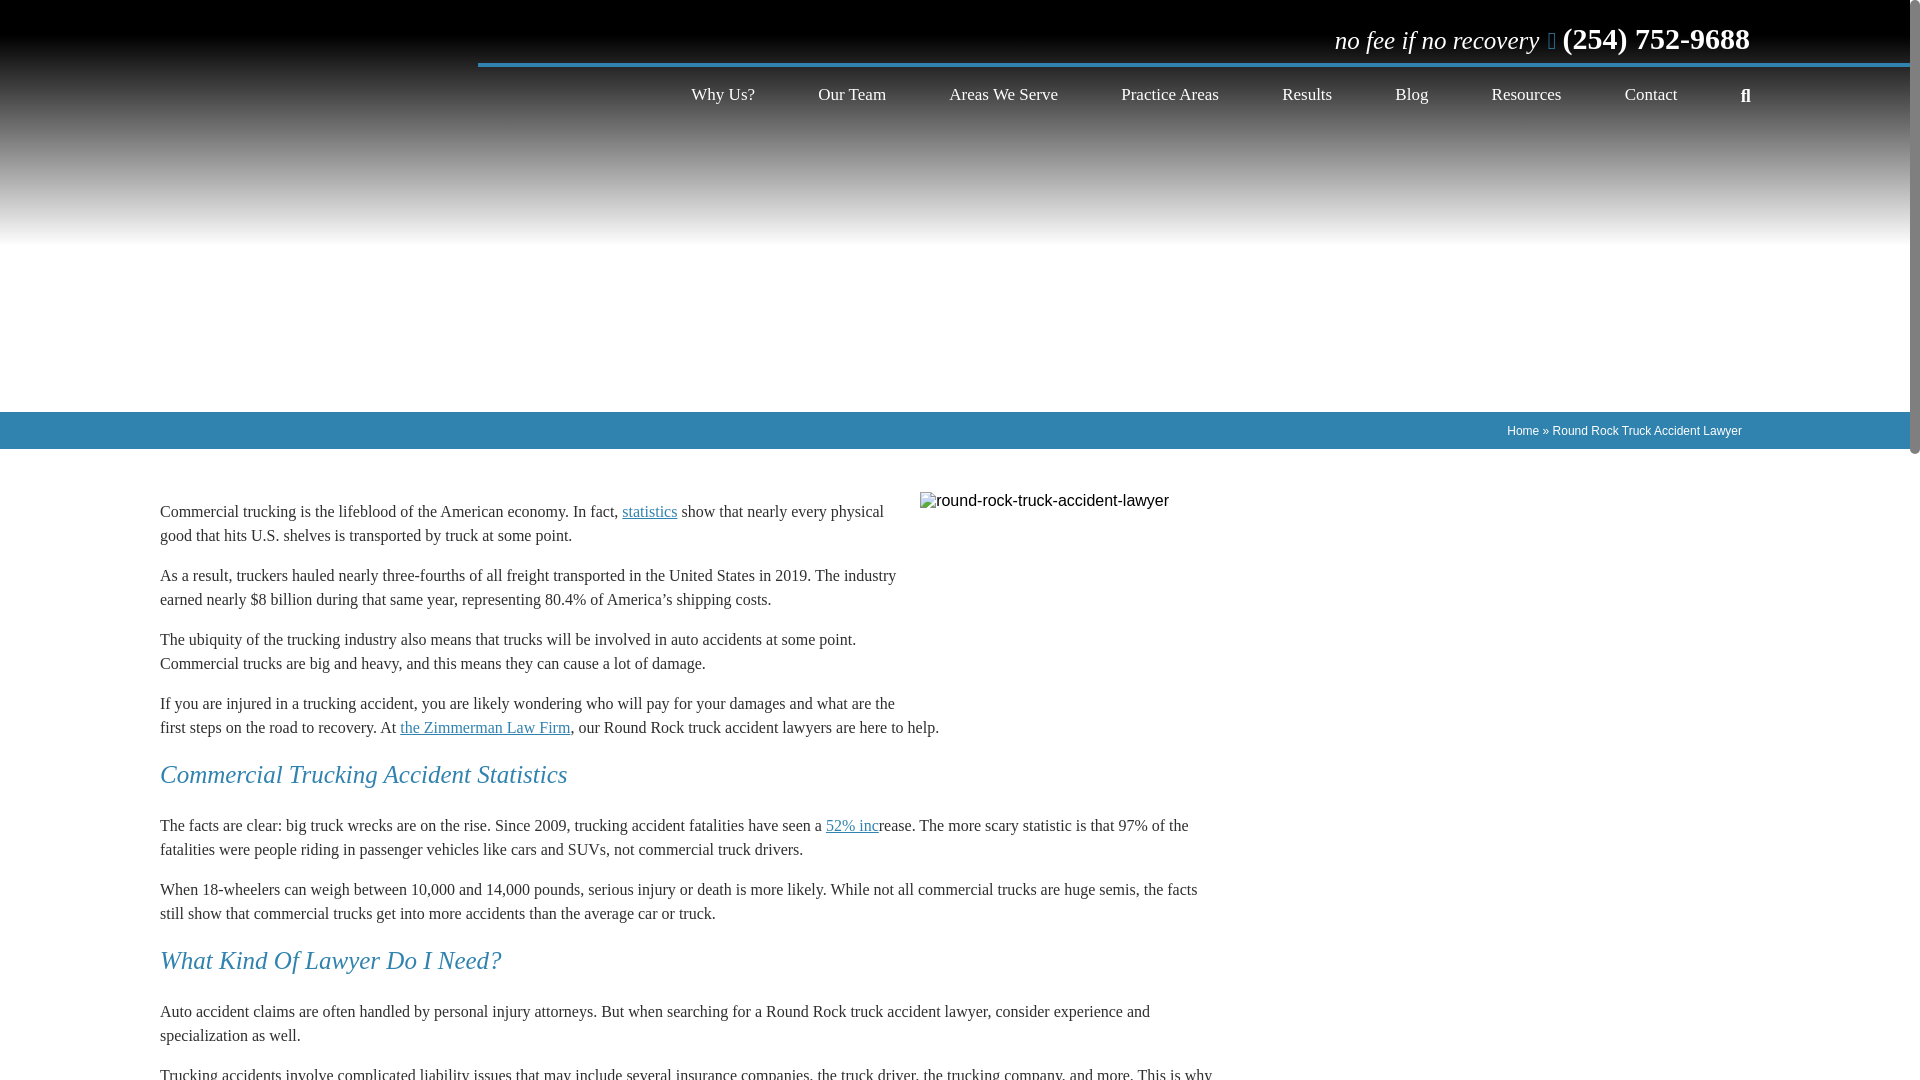 This screenshot has height=1080, width=1920. What do you see at coordinates (851, 94) in the screenshot?
I see `Our Team` at bounding box center [851, 94].